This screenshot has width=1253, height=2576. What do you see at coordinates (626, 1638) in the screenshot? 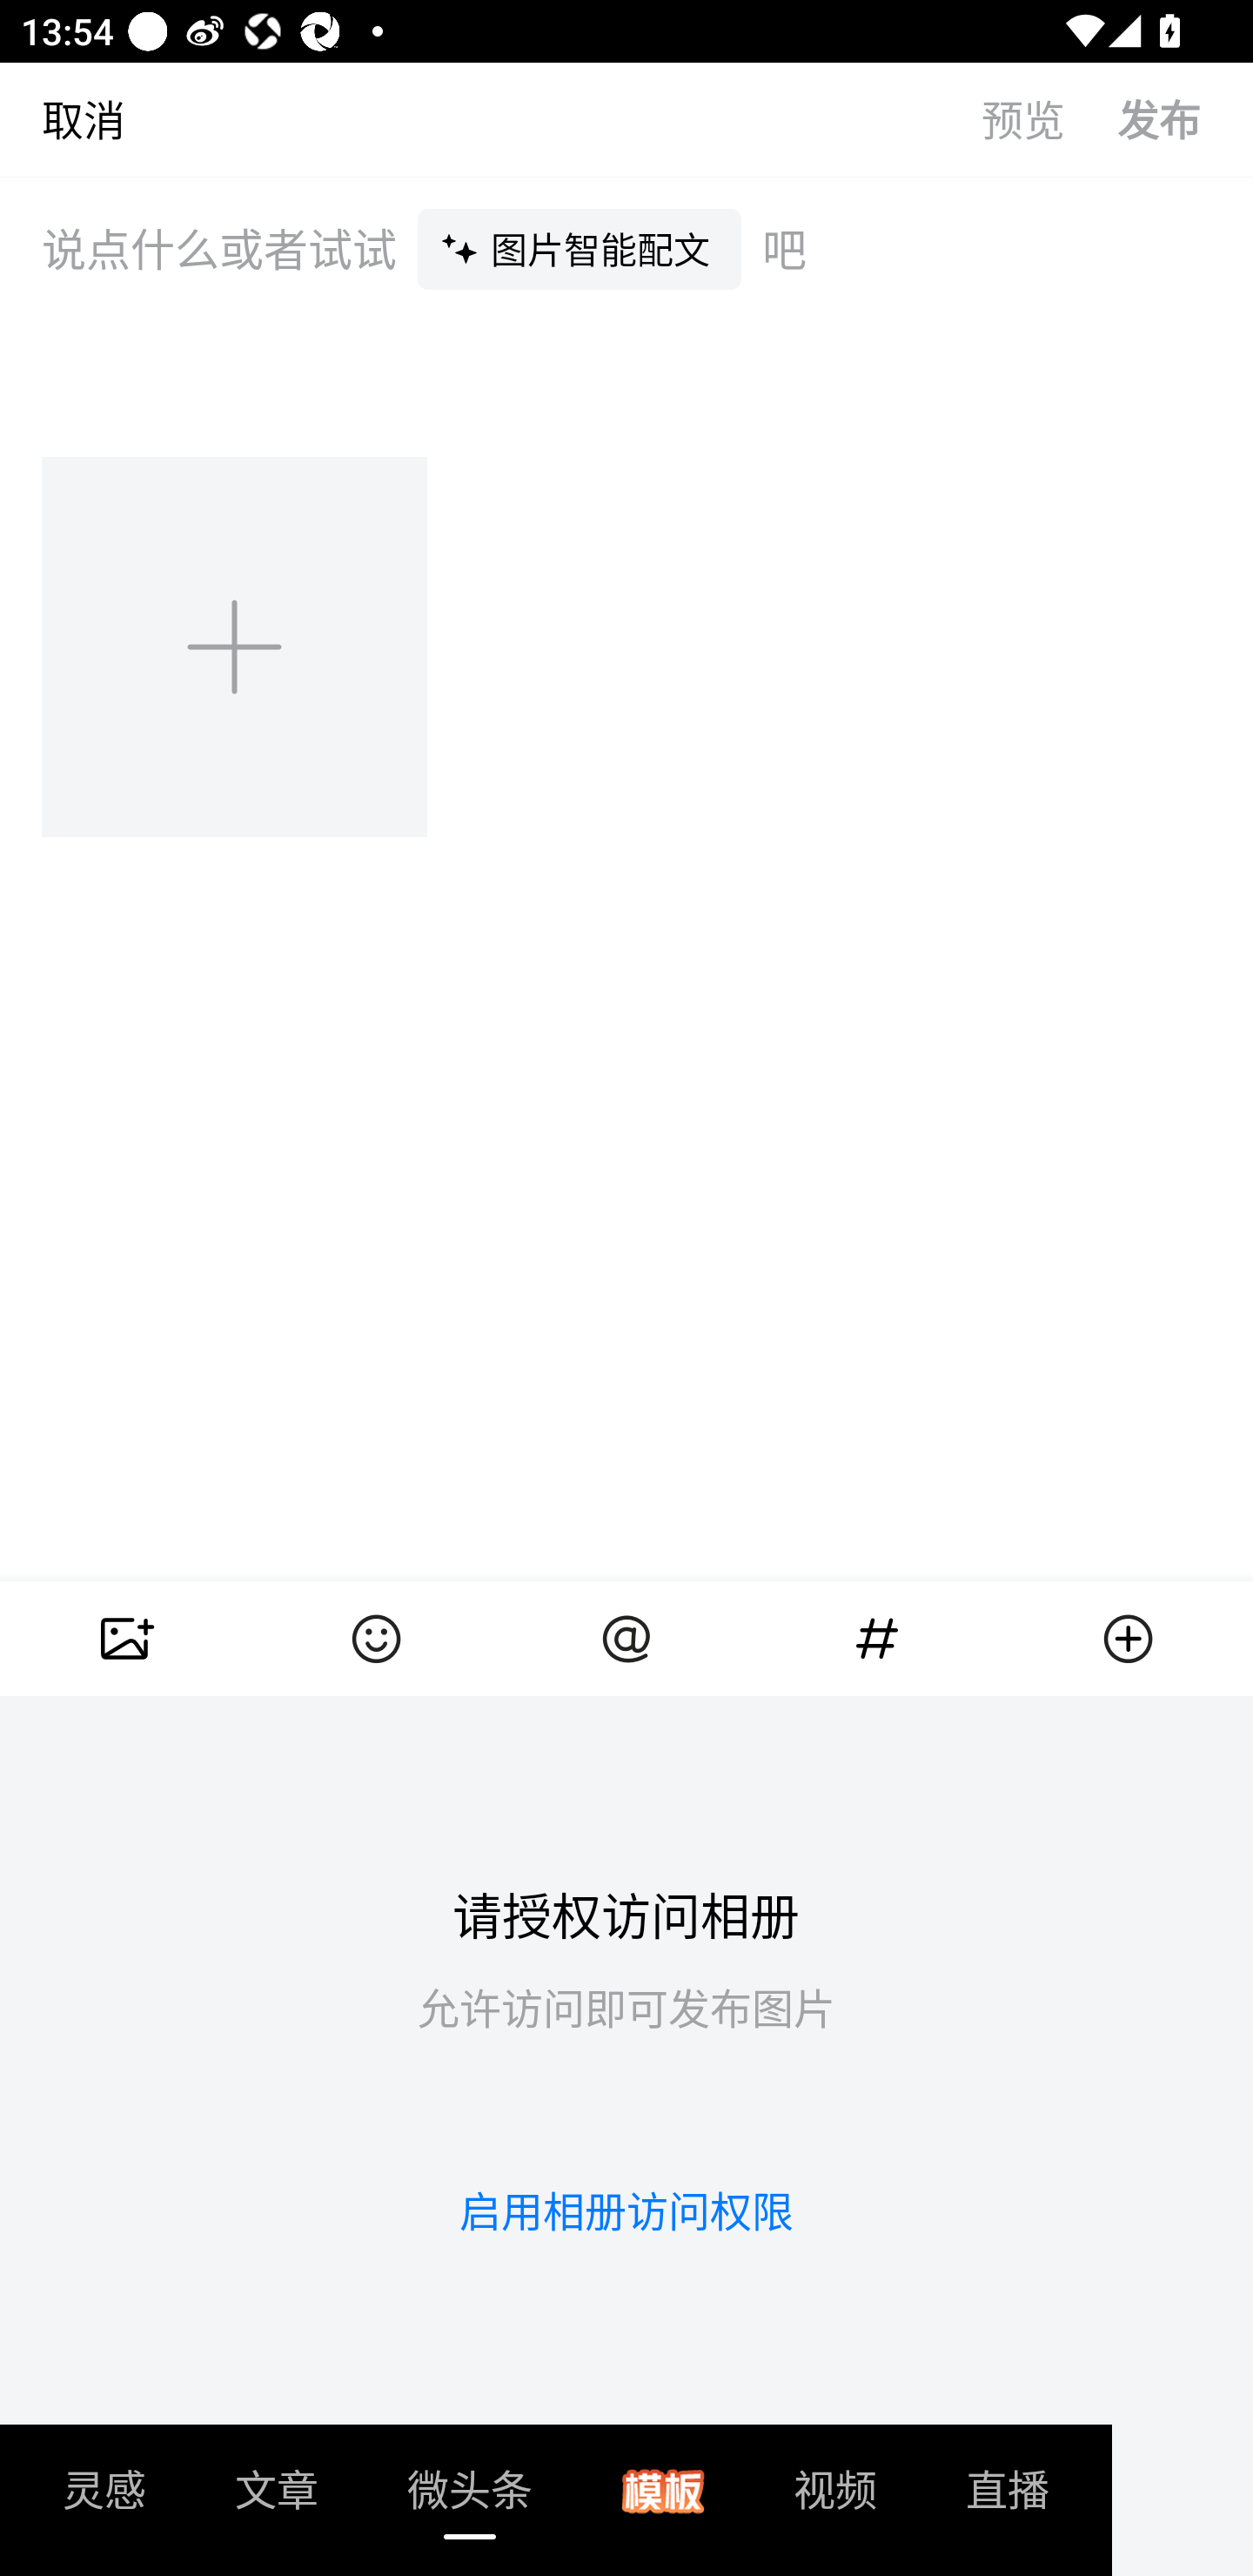
I see `at` at bounding box center [626, 1638].